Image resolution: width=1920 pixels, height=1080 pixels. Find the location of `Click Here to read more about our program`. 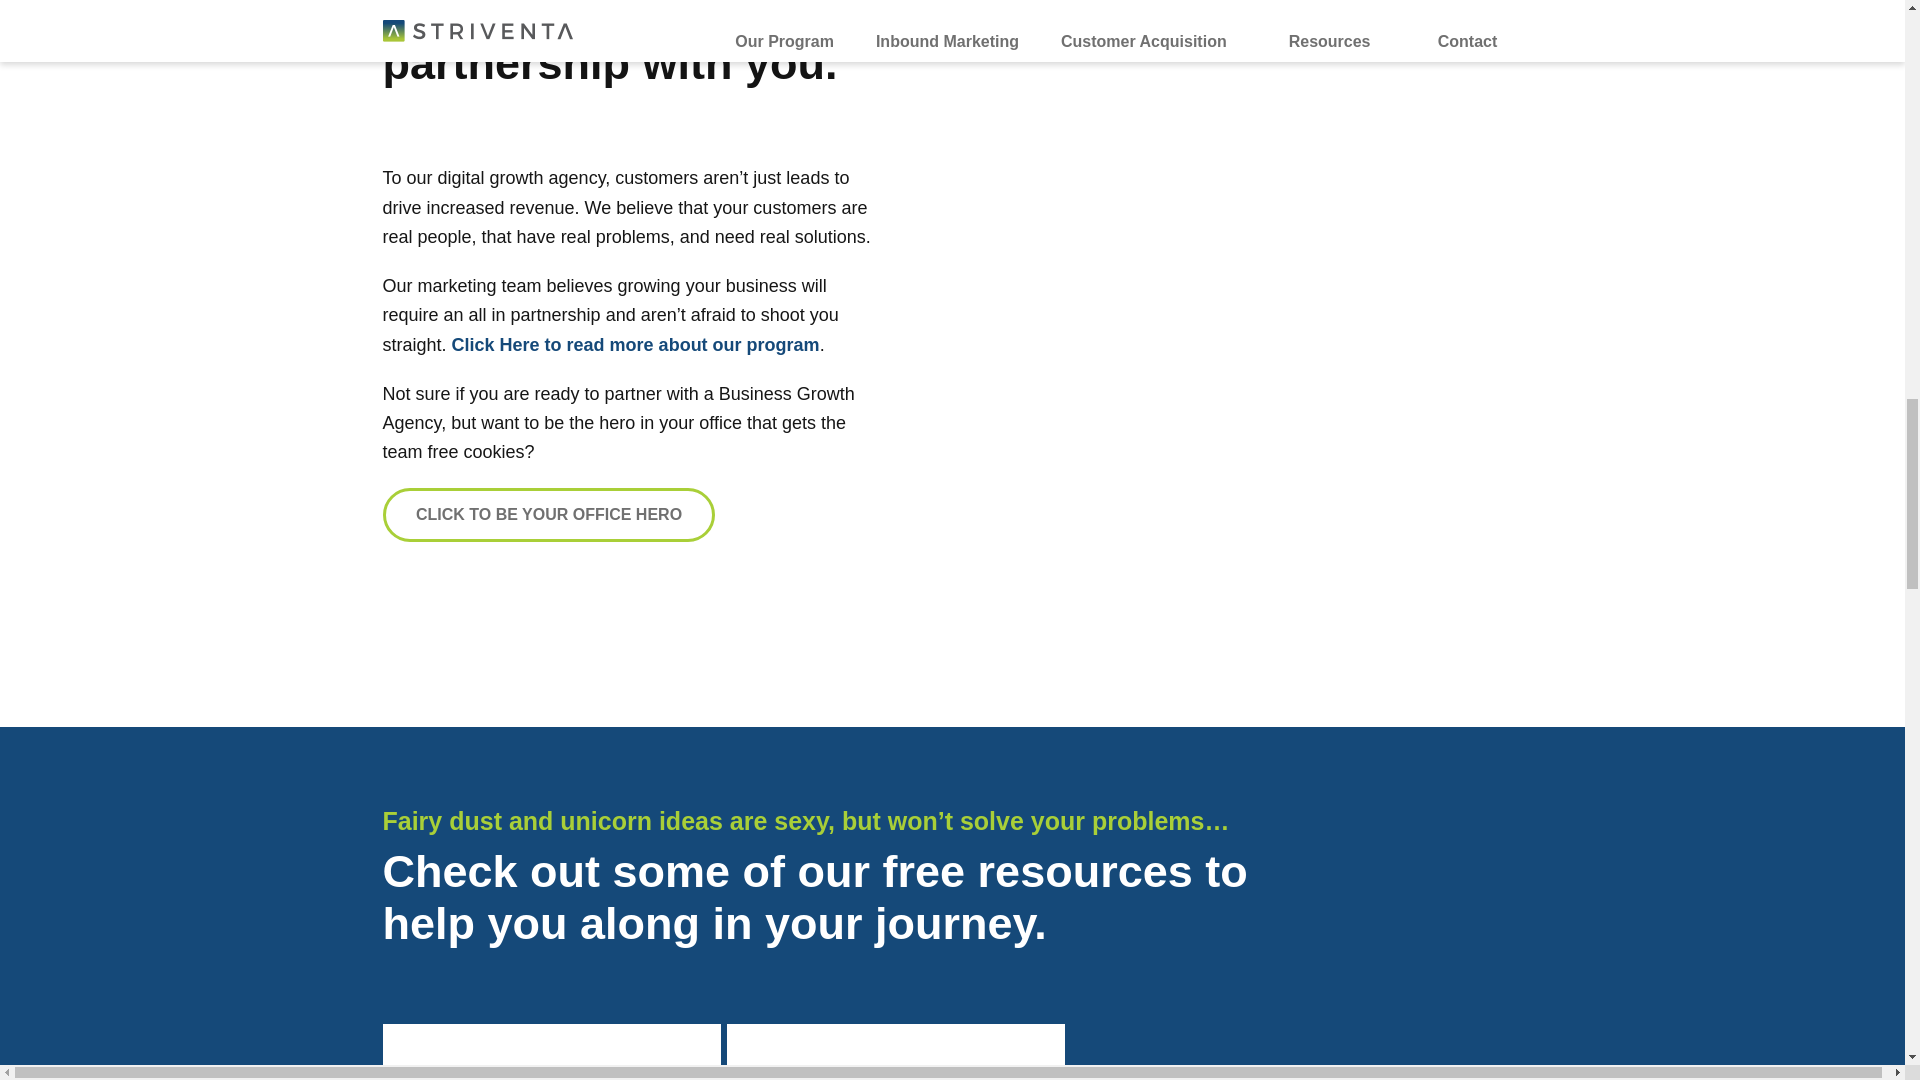

Click Here to read more about our program is located at coordinates (635, 344).